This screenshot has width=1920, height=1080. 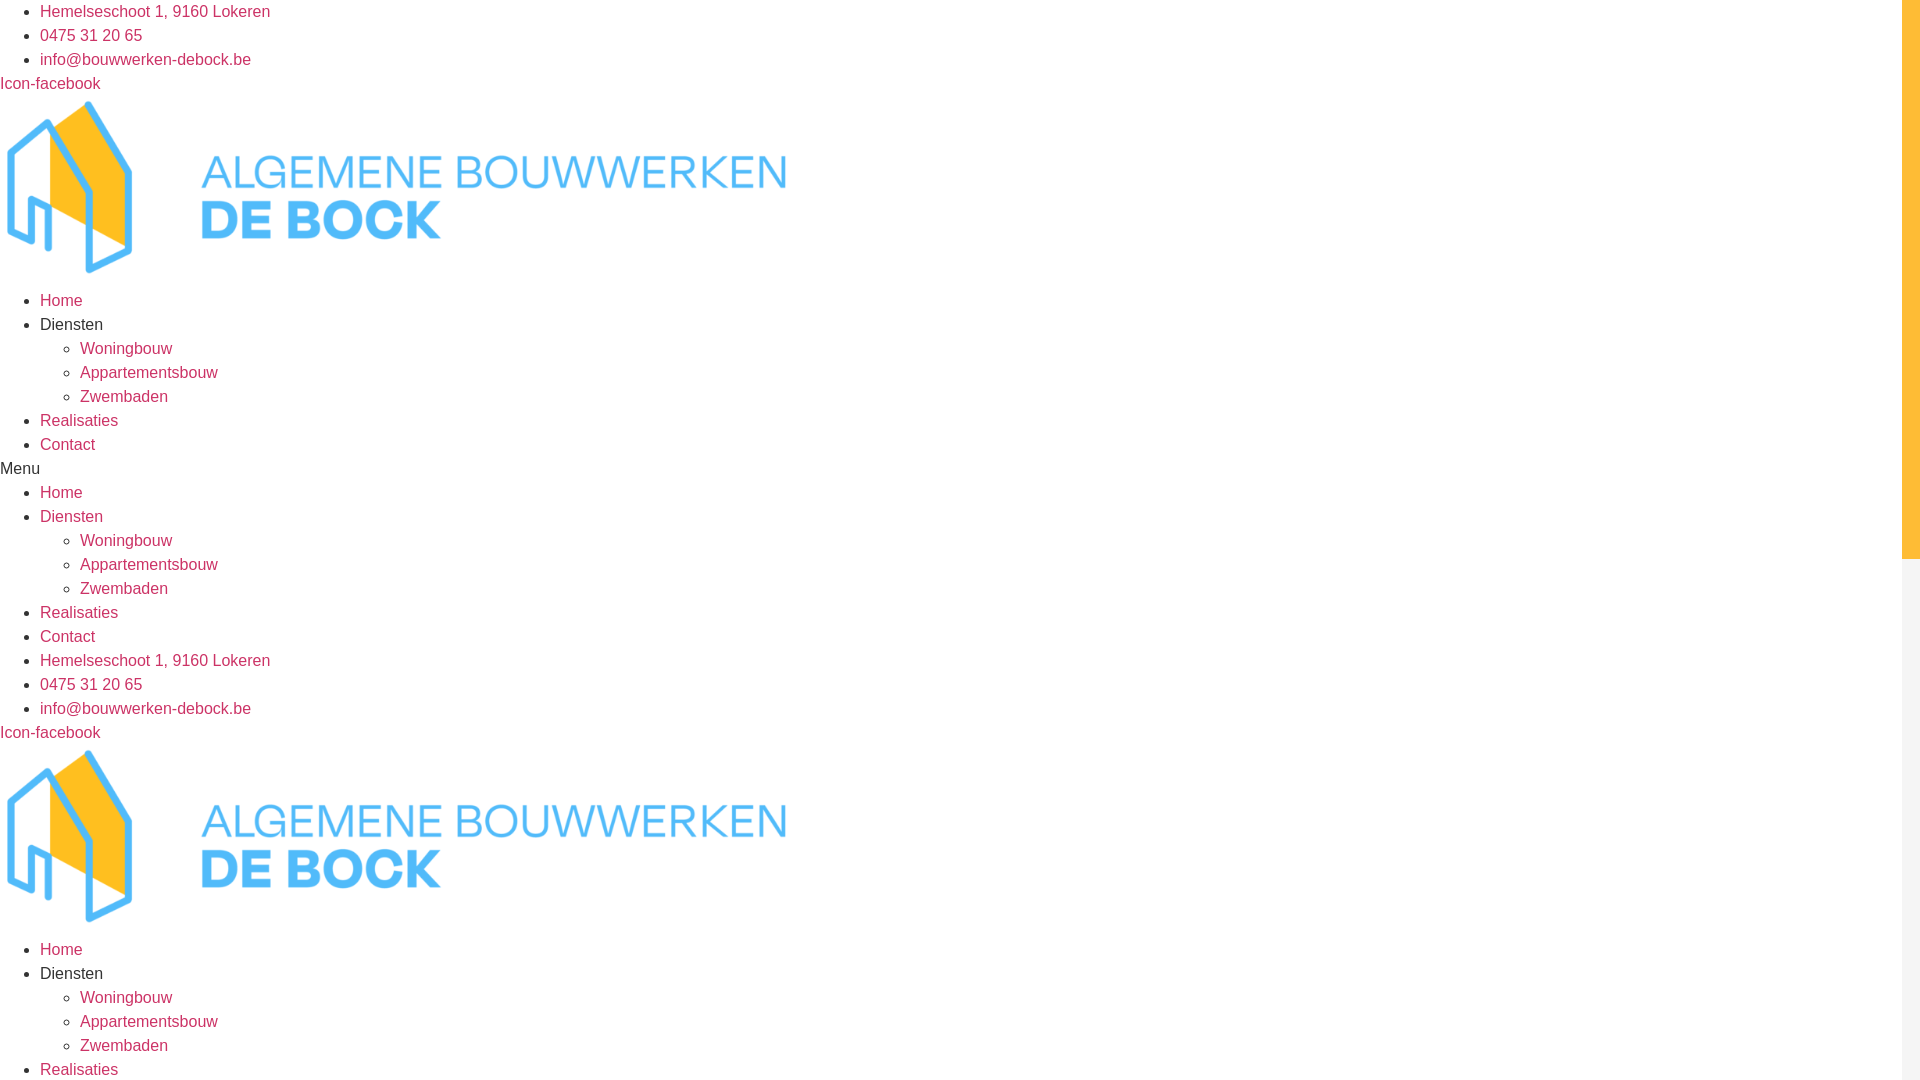 I want to click on Realisaties, so click(x=79, y=612).